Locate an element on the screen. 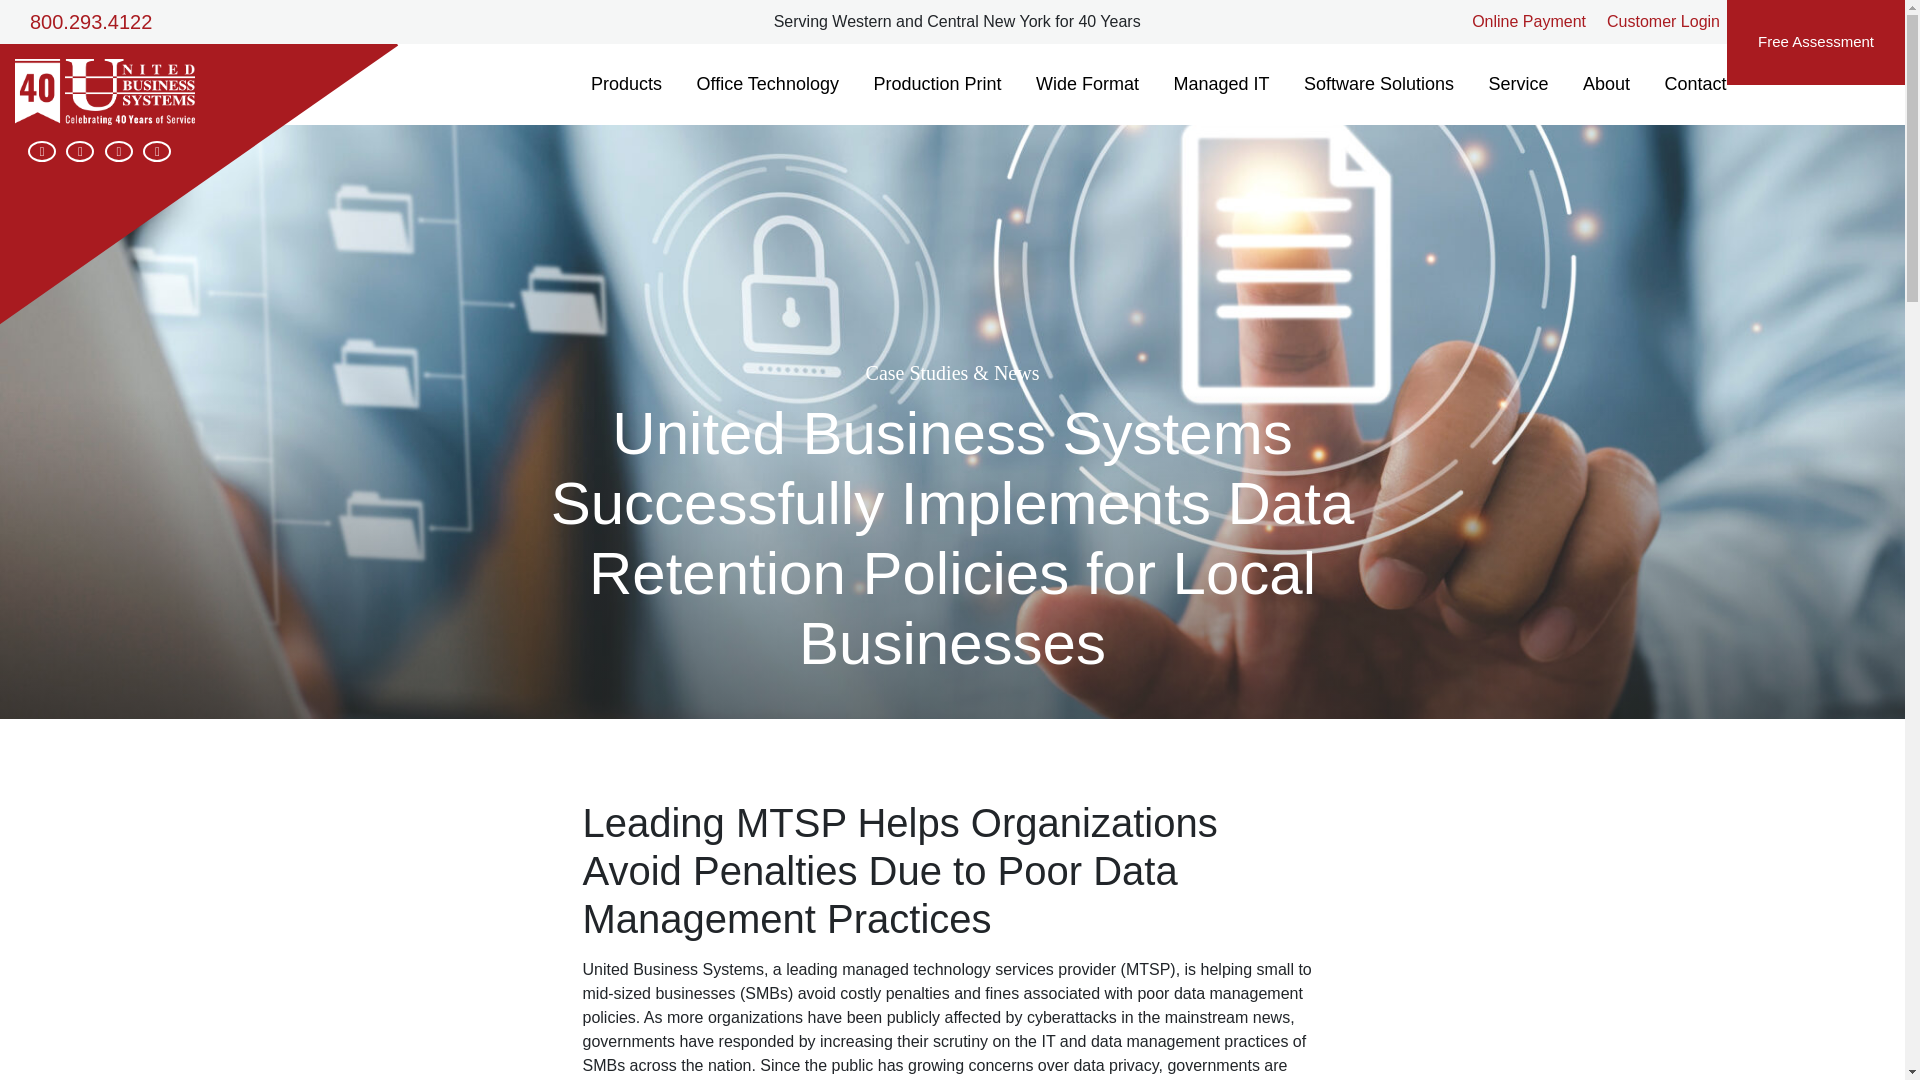  Wide Format is located at coordinates (1087, 84).